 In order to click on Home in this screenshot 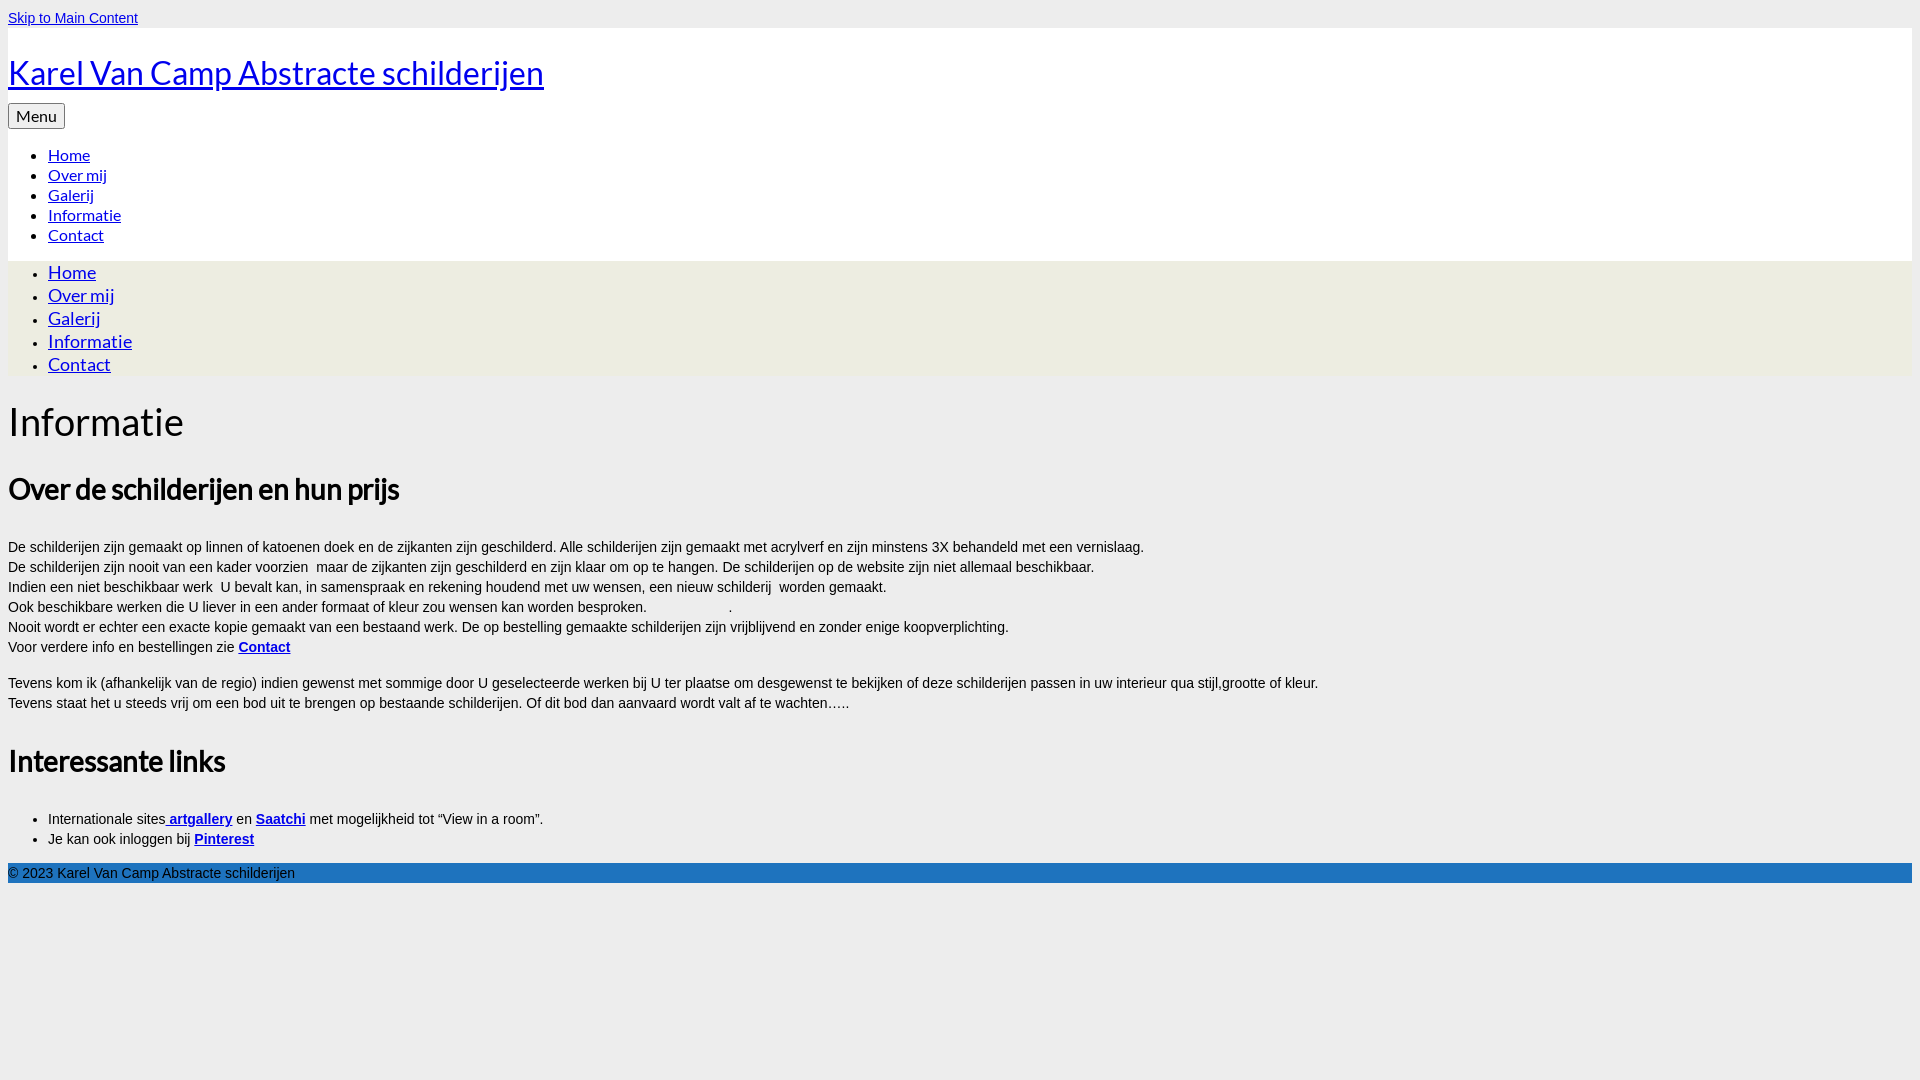, I will do `click(69, 154)`.